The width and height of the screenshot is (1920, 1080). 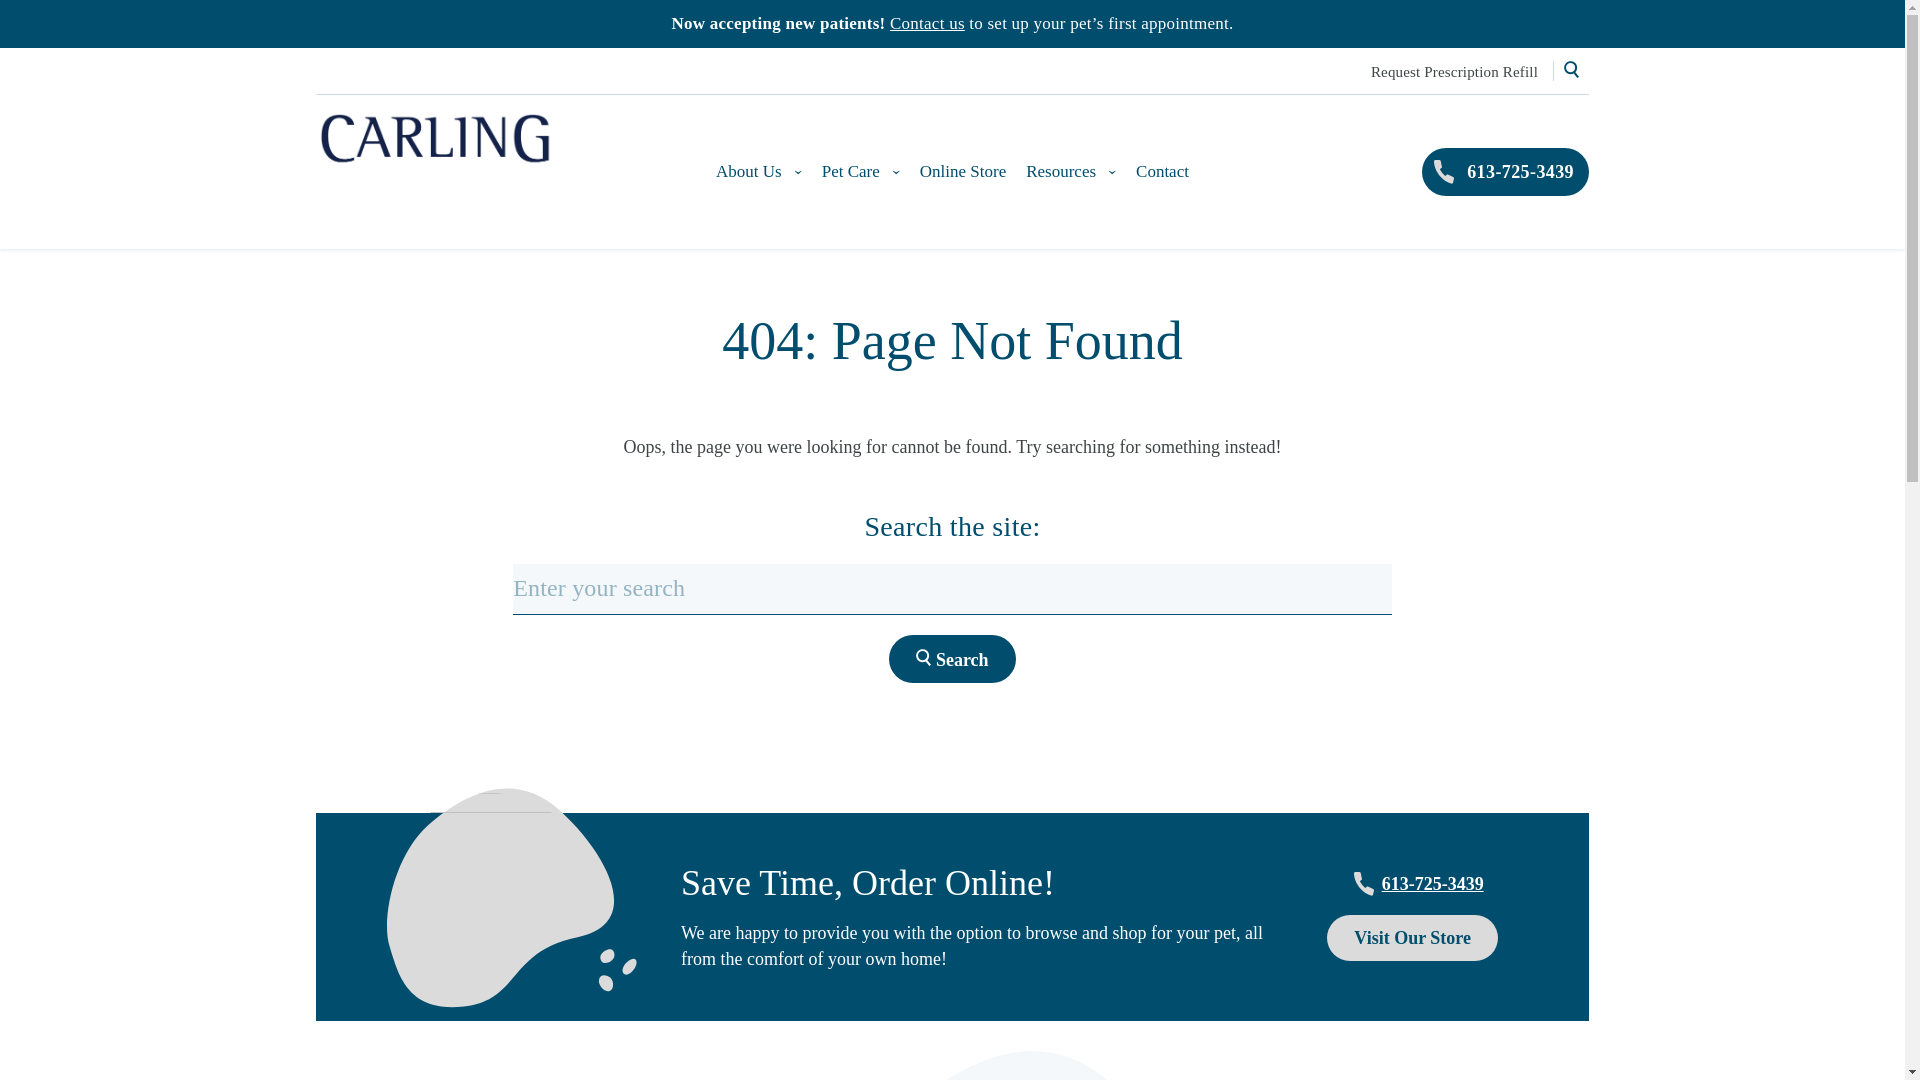 I want to click on Contact, so click(x=1162, y=172).